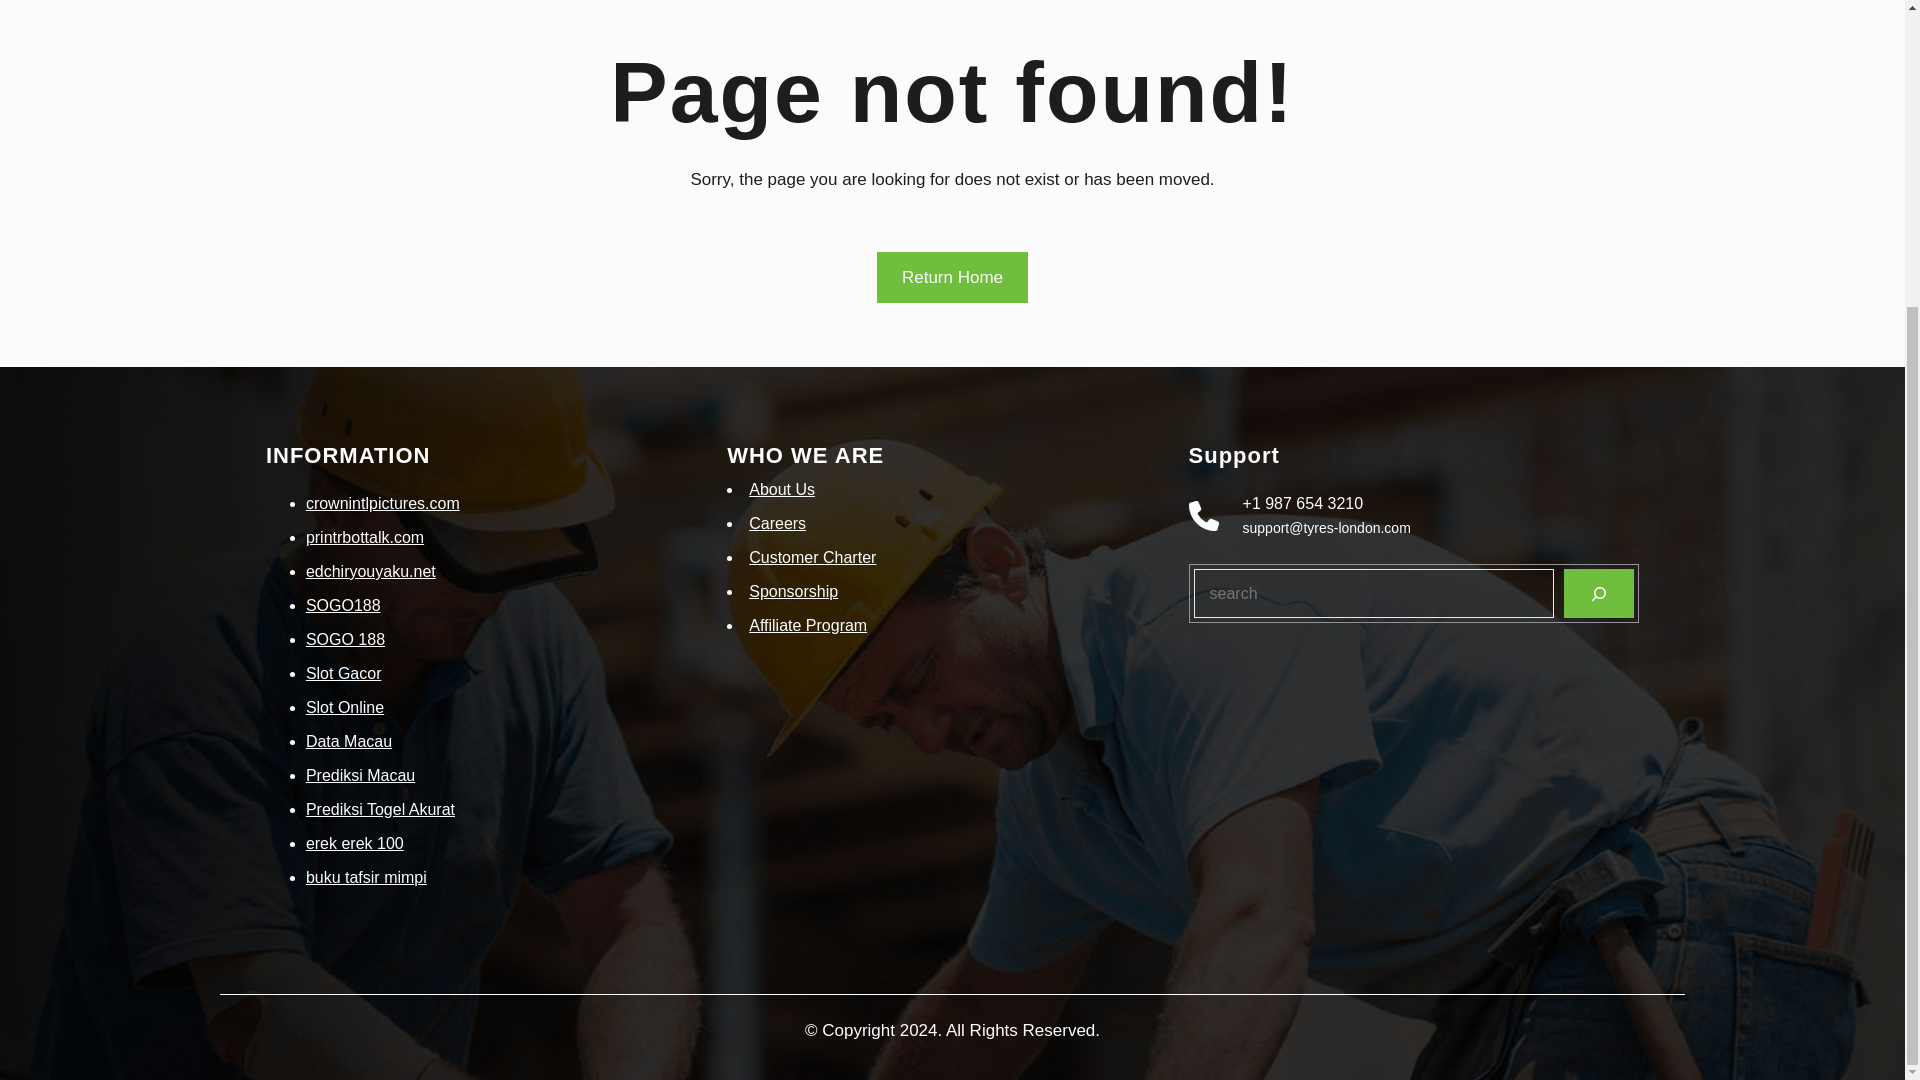  What do you see at coordinates (344, 707) in the screenshot?
I see `Slot Online` at bounding box center [344, 707].